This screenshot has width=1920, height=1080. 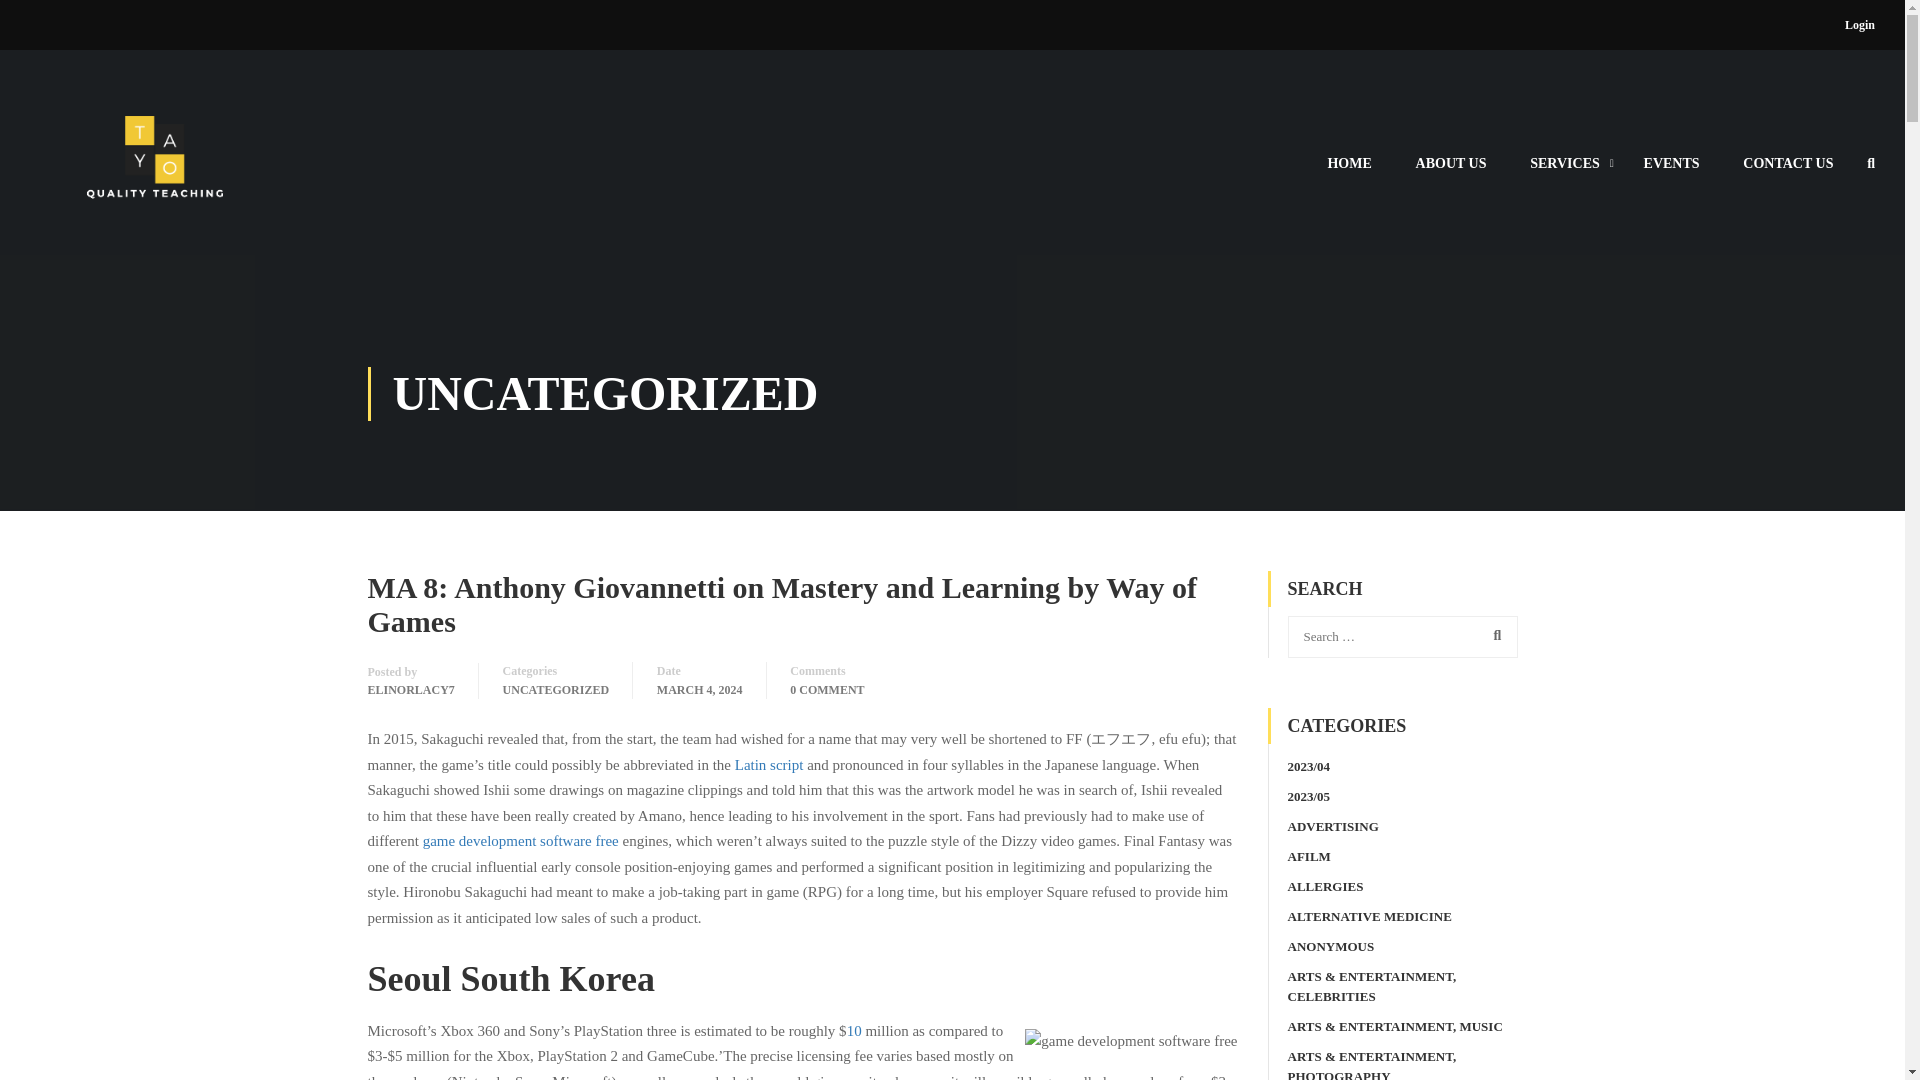 I want to click on game development software free, so click(x=520, y=840).